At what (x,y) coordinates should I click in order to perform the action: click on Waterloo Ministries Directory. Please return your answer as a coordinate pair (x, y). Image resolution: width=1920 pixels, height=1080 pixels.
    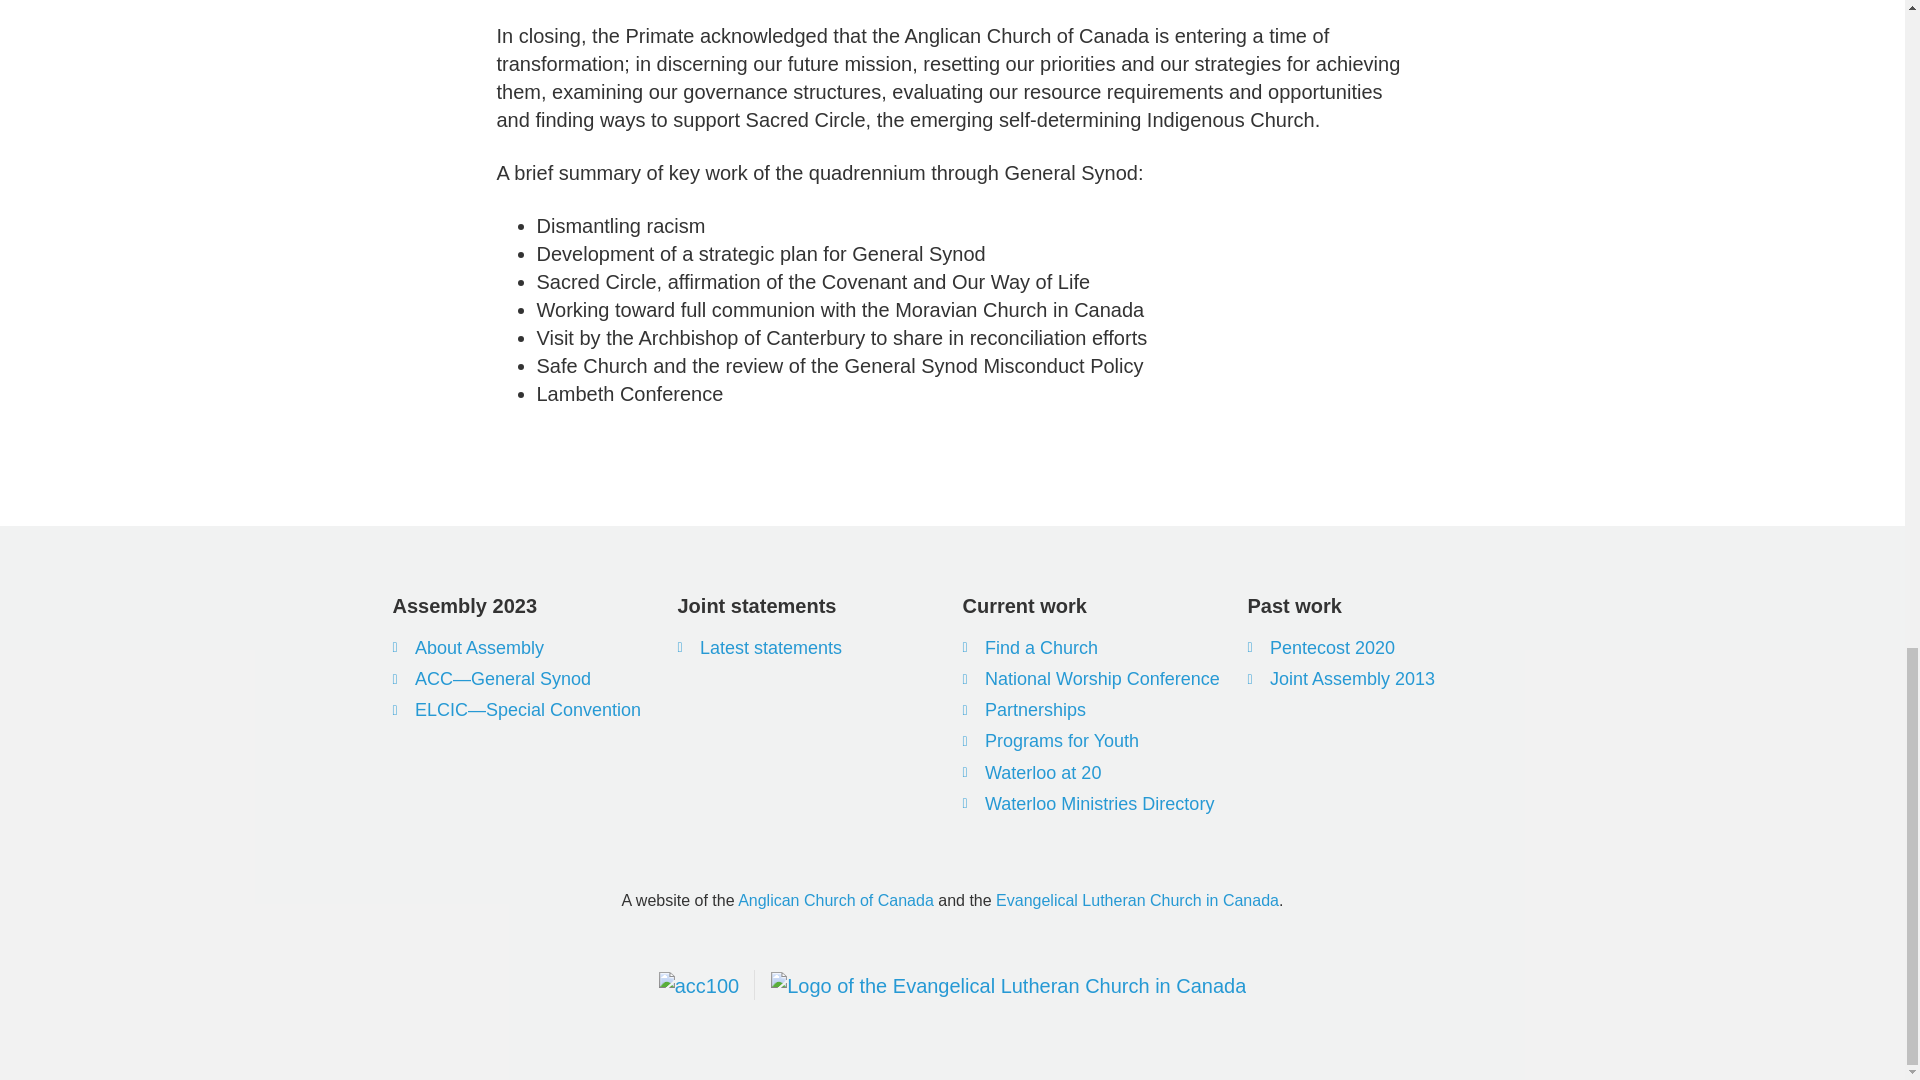
    Looking at the image, I should click on (1094, 804).